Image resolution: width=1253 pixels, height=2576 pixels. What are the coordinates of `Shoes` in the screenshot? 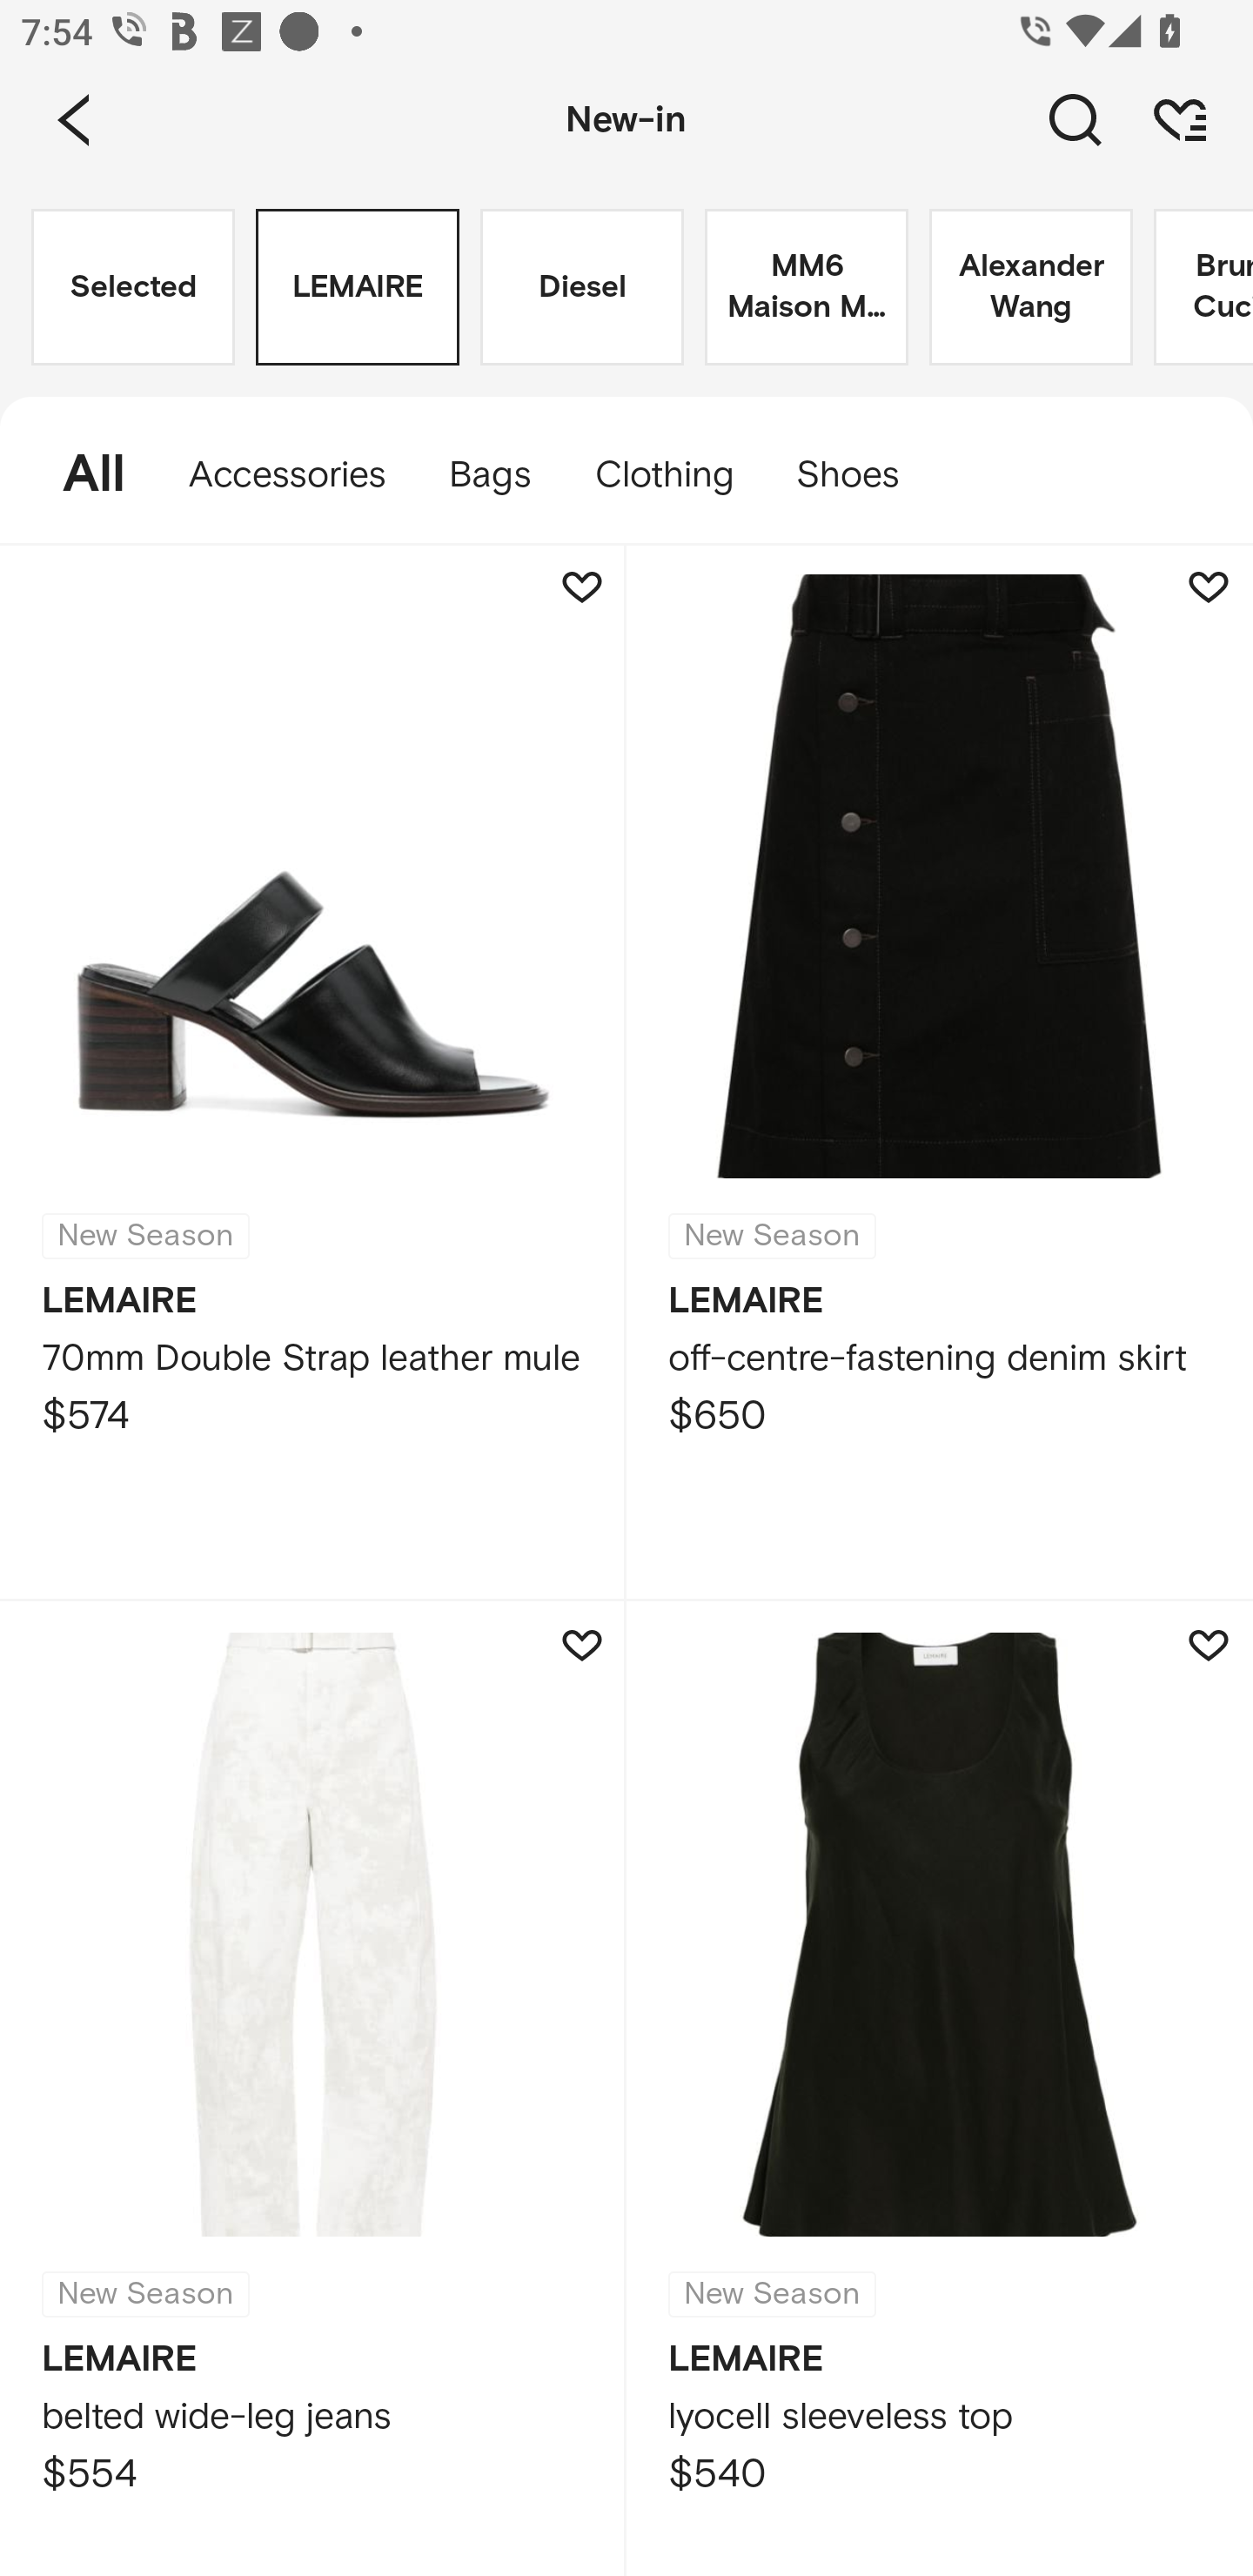 It's located at (863, 475).